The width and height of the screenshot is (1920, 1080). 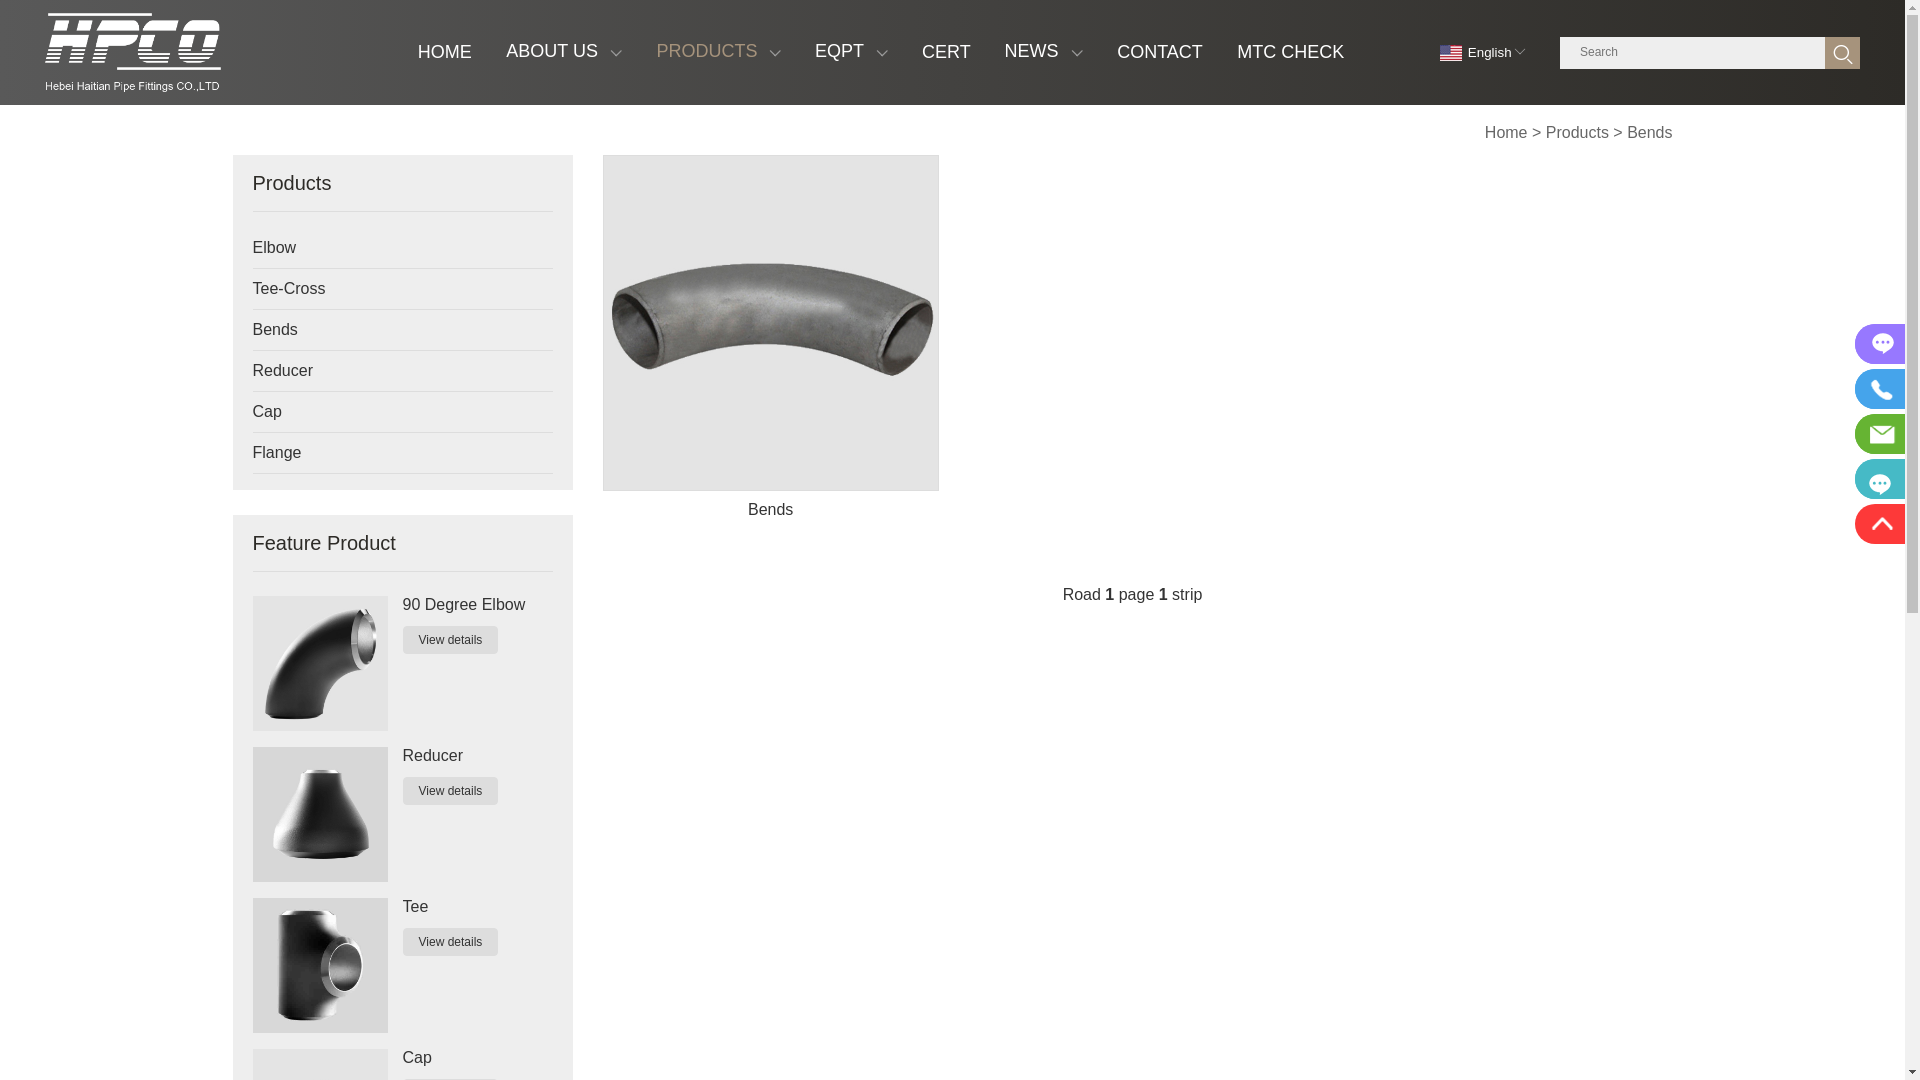 What do you see at coordinates (1290, 52) in the screenshot?
I see `MTC CHECK` at bounding box center [1290, 52].